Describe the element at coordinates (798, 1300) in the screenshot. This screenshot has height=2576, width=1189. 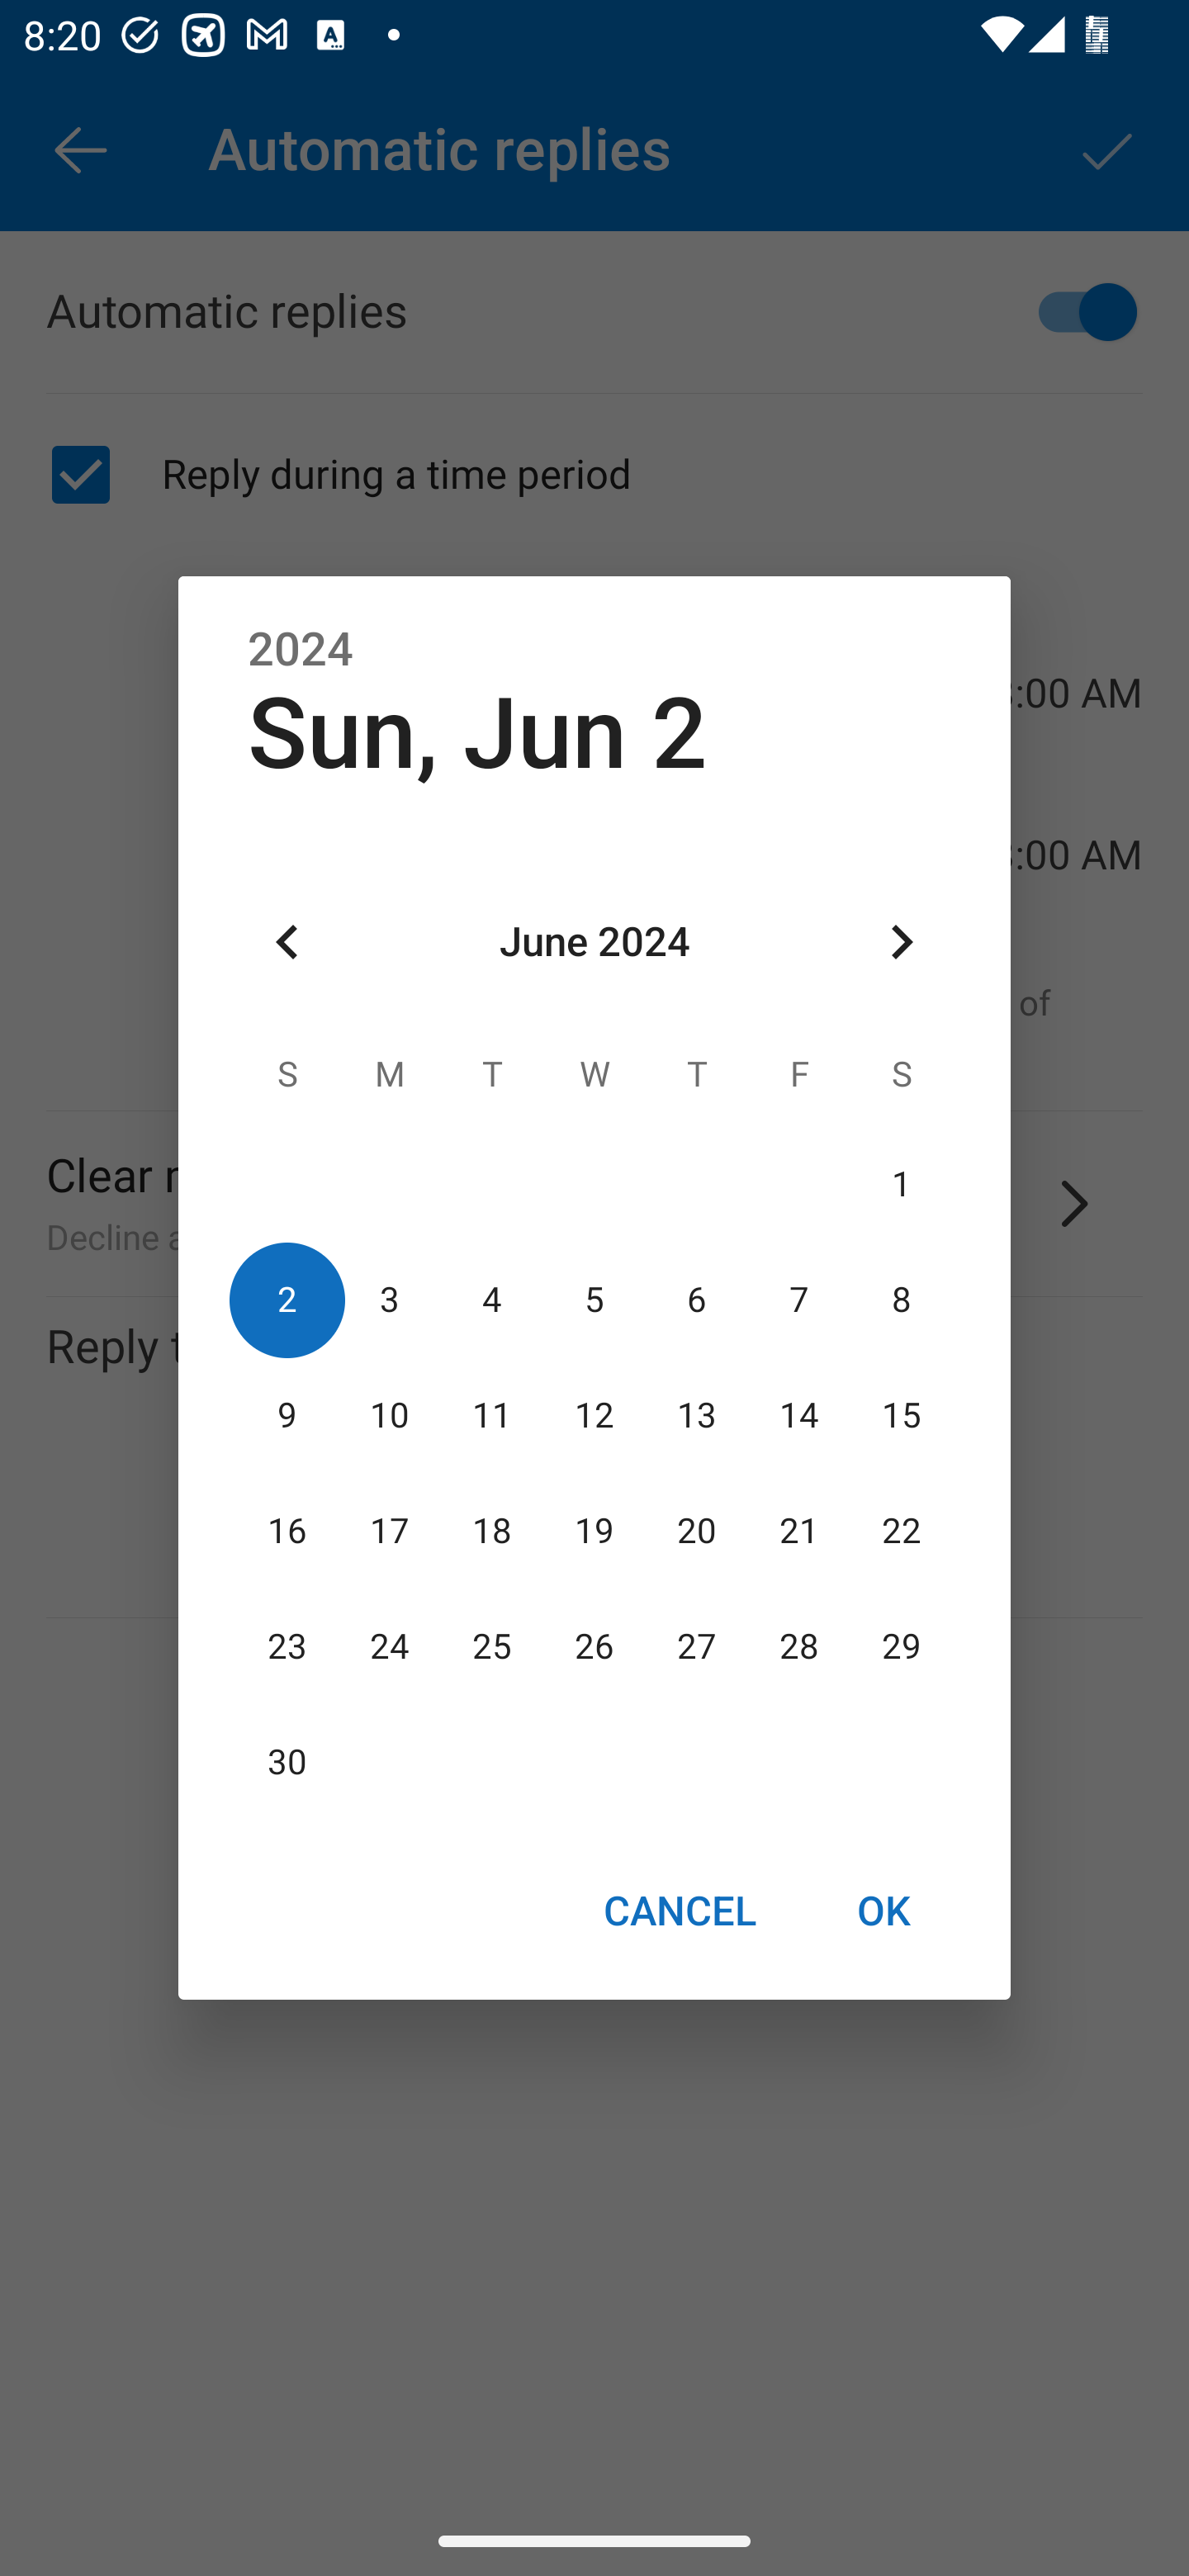
I see `7 07 June 2024` at that location.